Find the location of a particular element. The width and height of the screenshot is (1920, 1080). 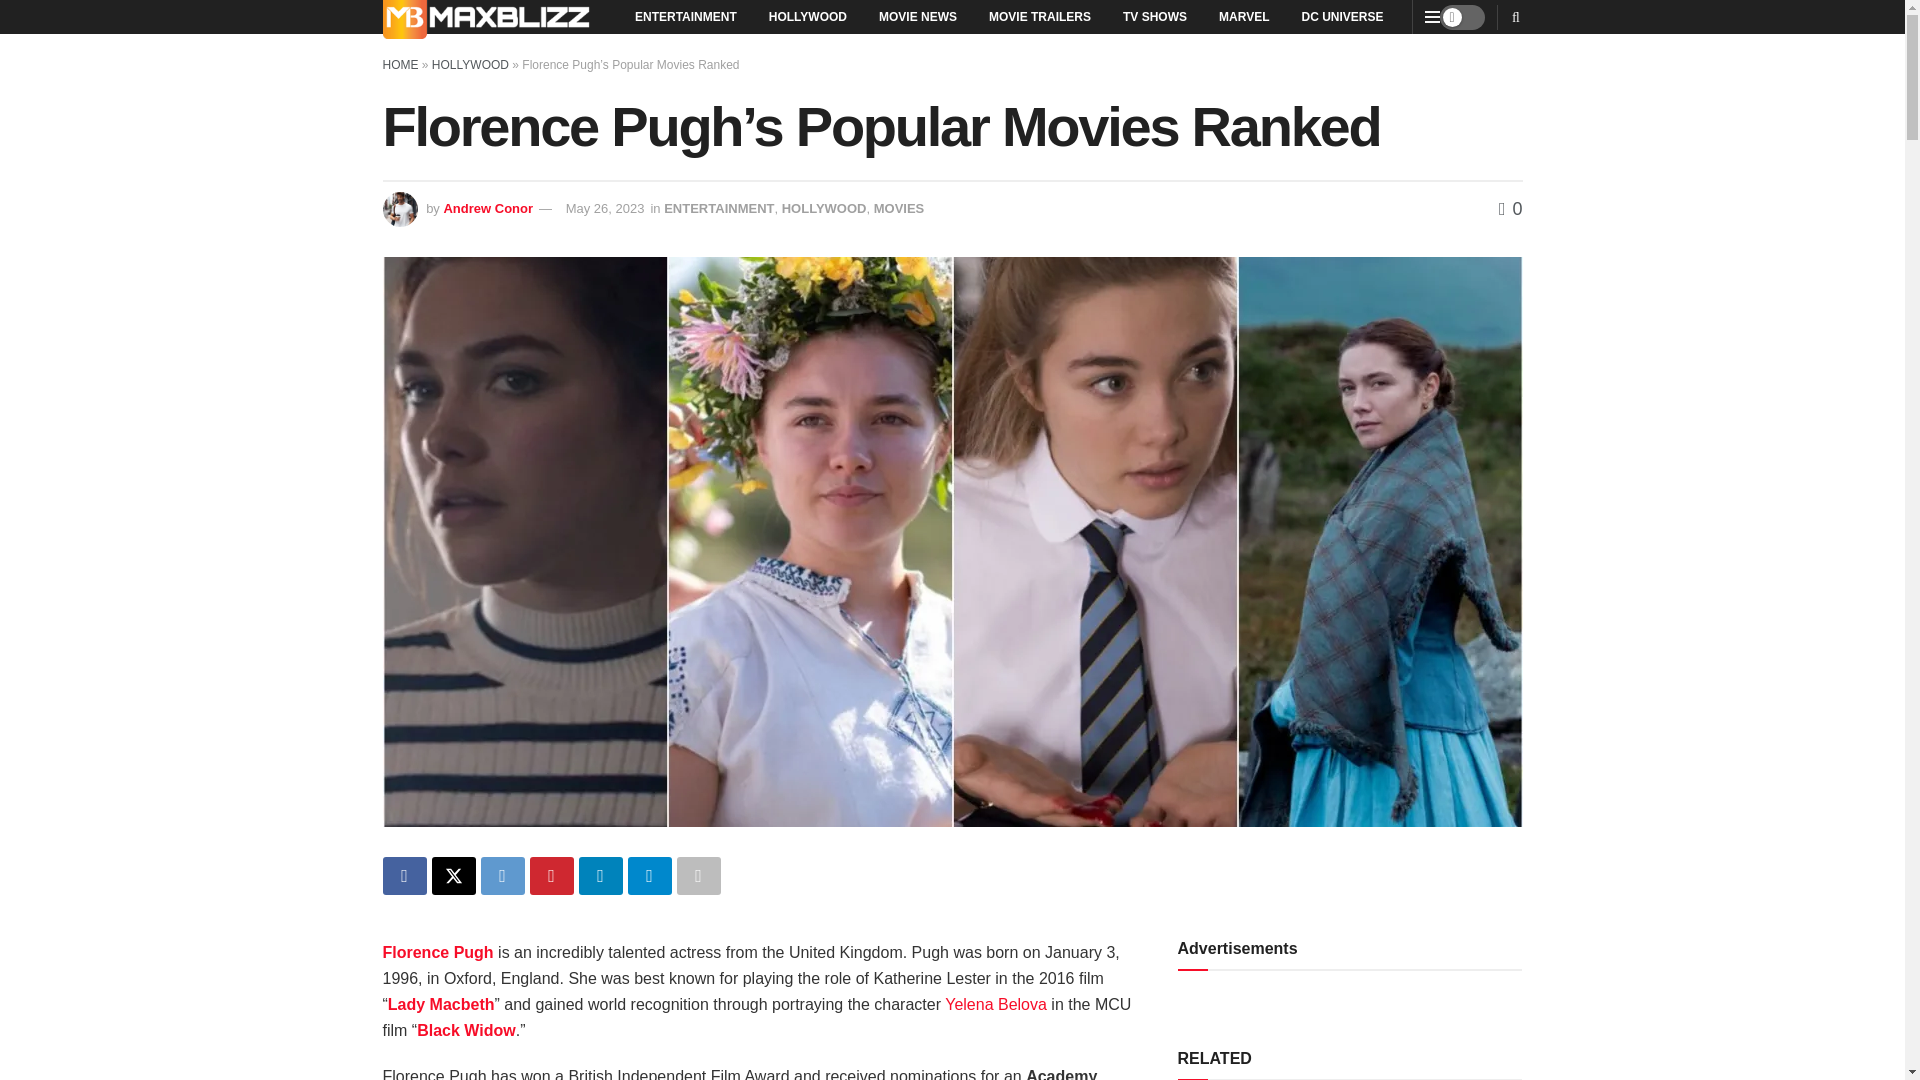

HOLLYWOOD is located at coordinates (807, 16).